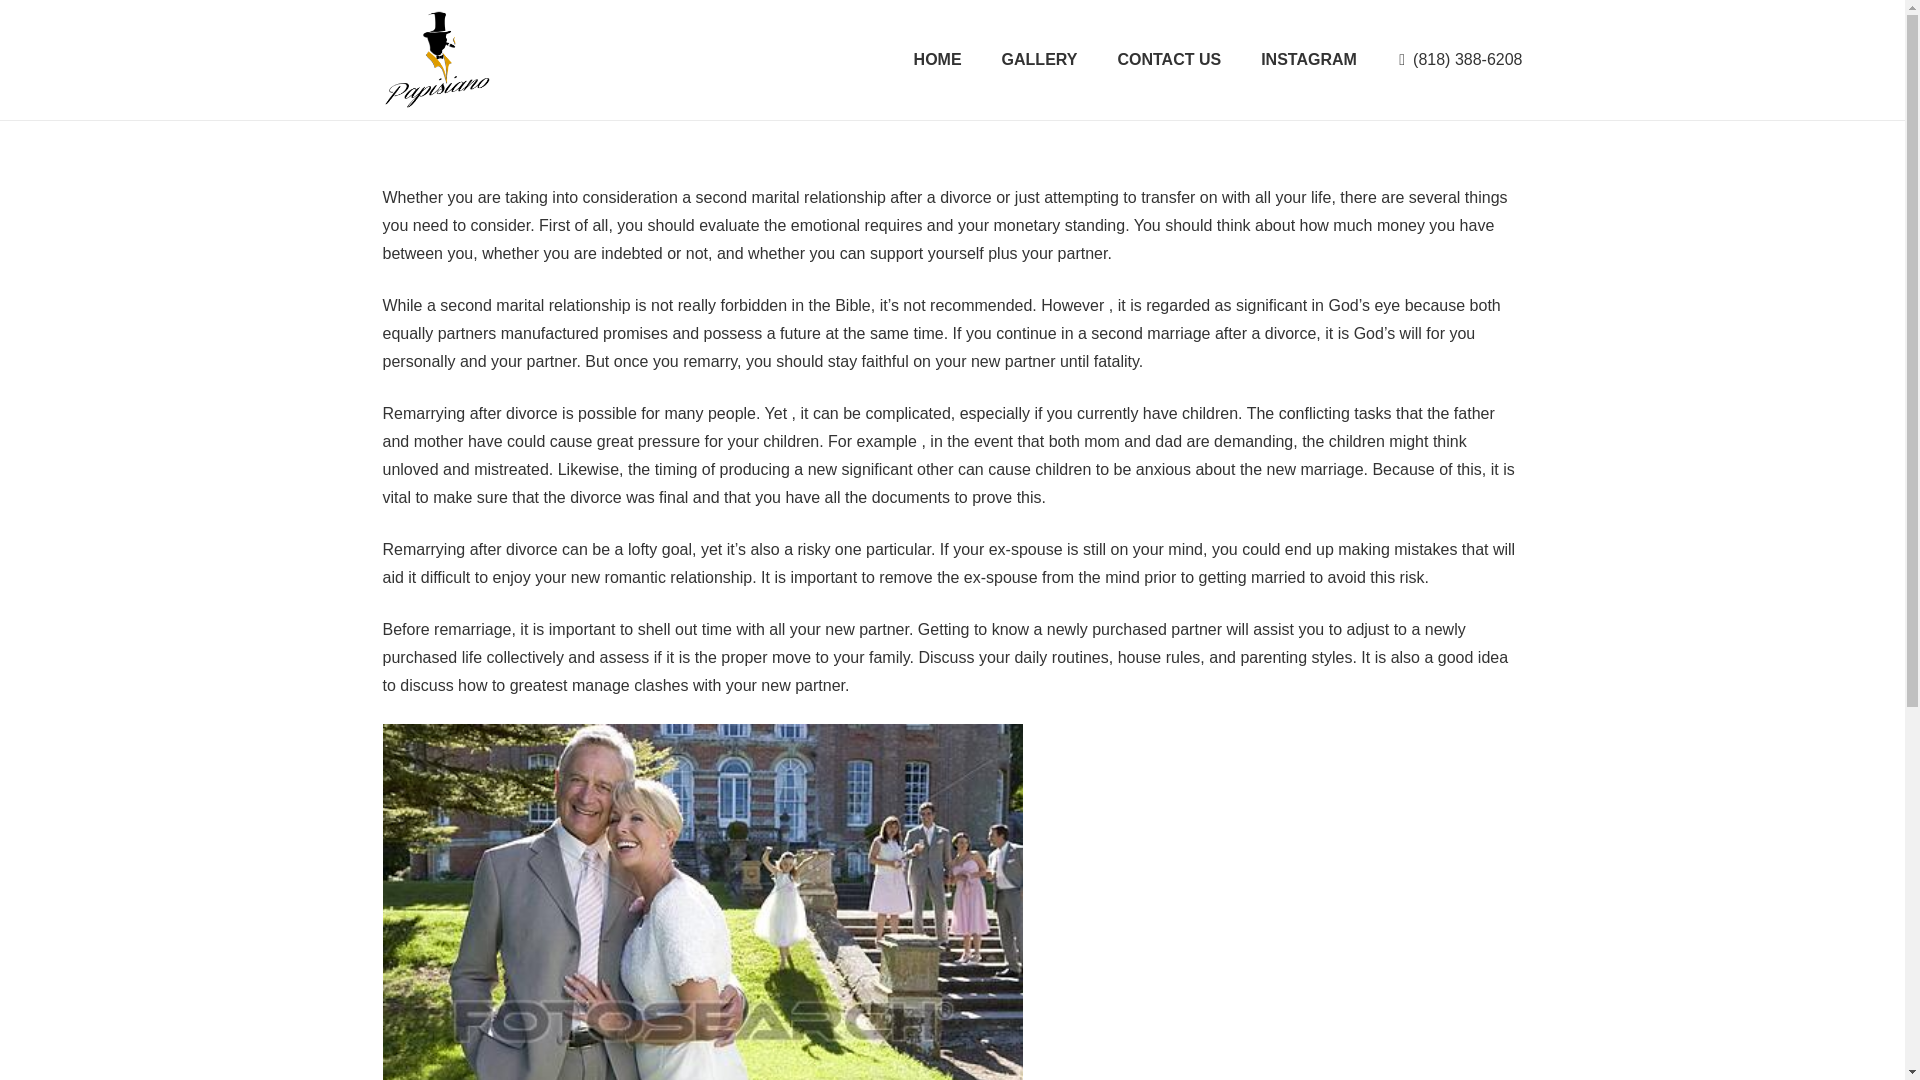 The height and width of the screenshot is (1080, 1920). Describe the element at coordinates (1168, 60) in the screenshot. I see `CONTACT US` at that location.